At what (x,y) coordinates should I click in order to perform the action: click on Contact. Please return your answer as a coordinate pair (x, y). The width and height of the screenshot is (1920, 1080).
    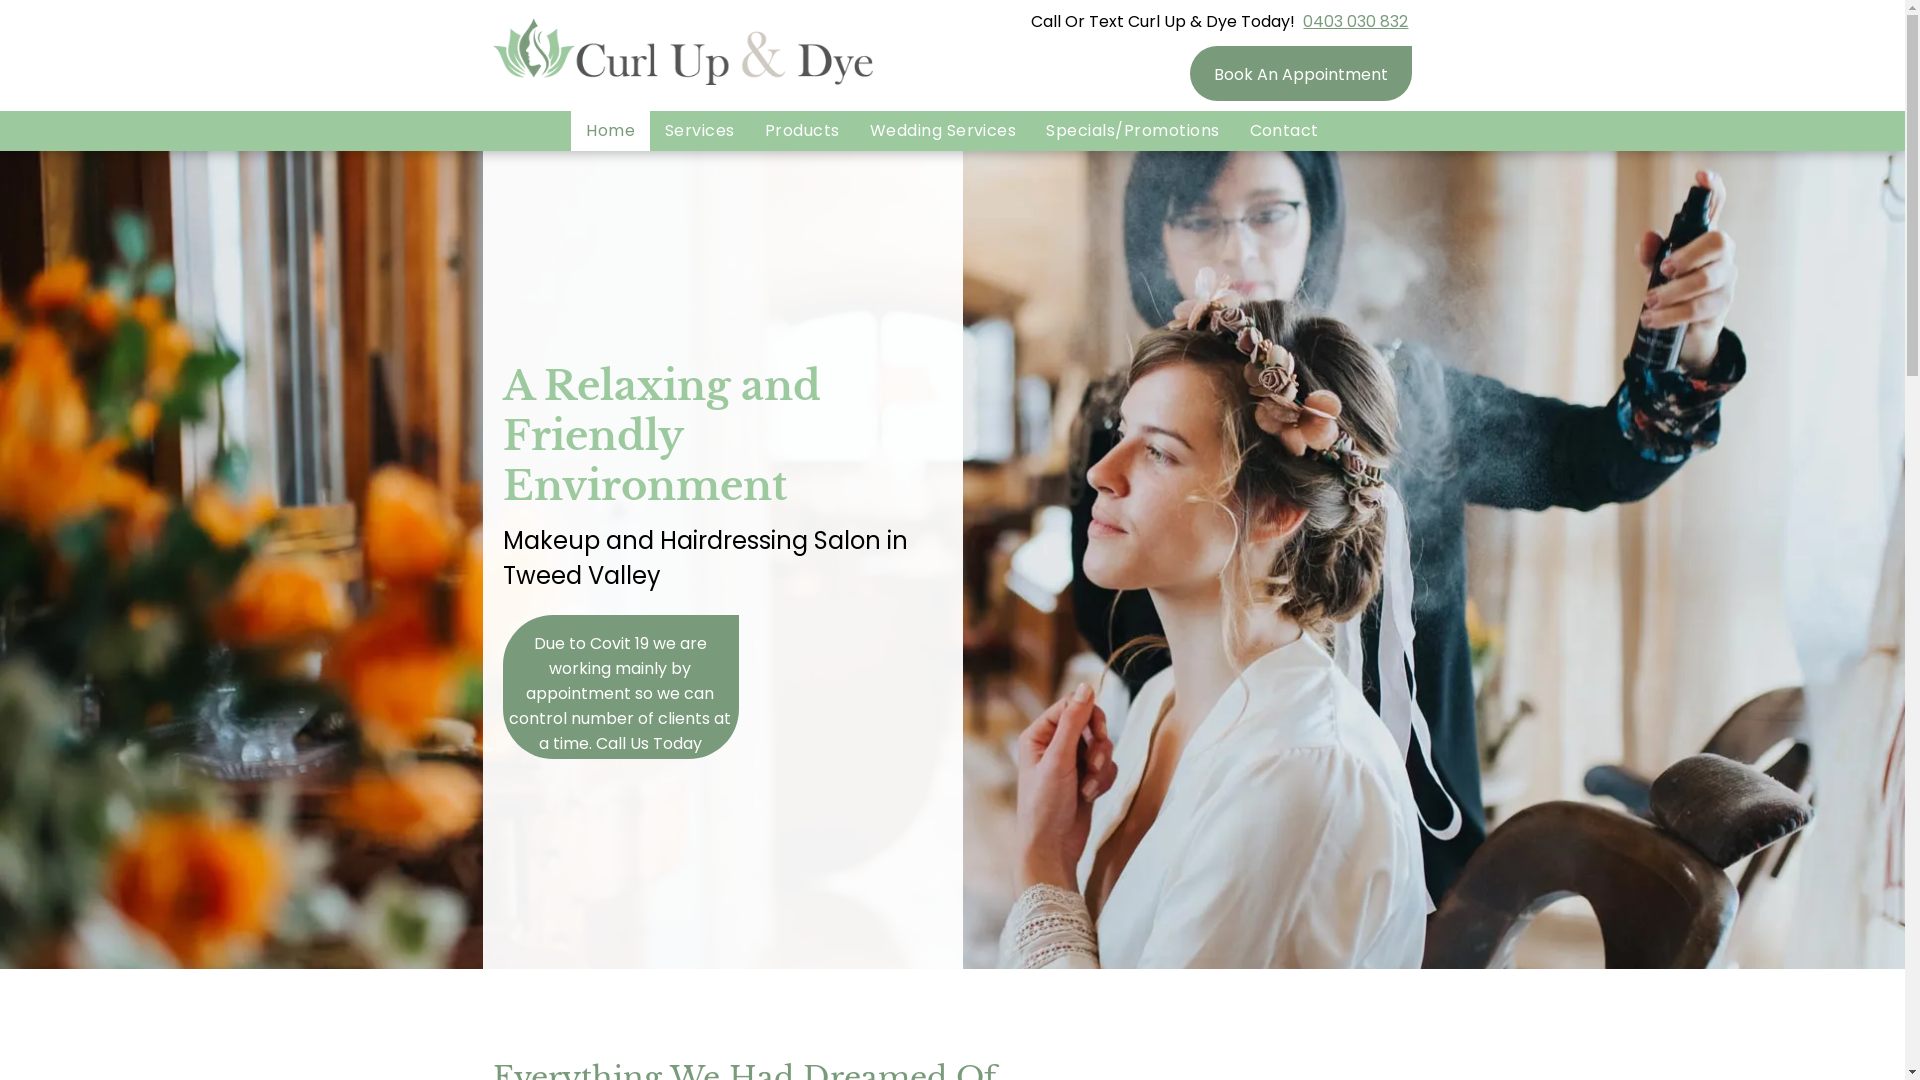
    Looking at the image, I should click on (1284, 131).